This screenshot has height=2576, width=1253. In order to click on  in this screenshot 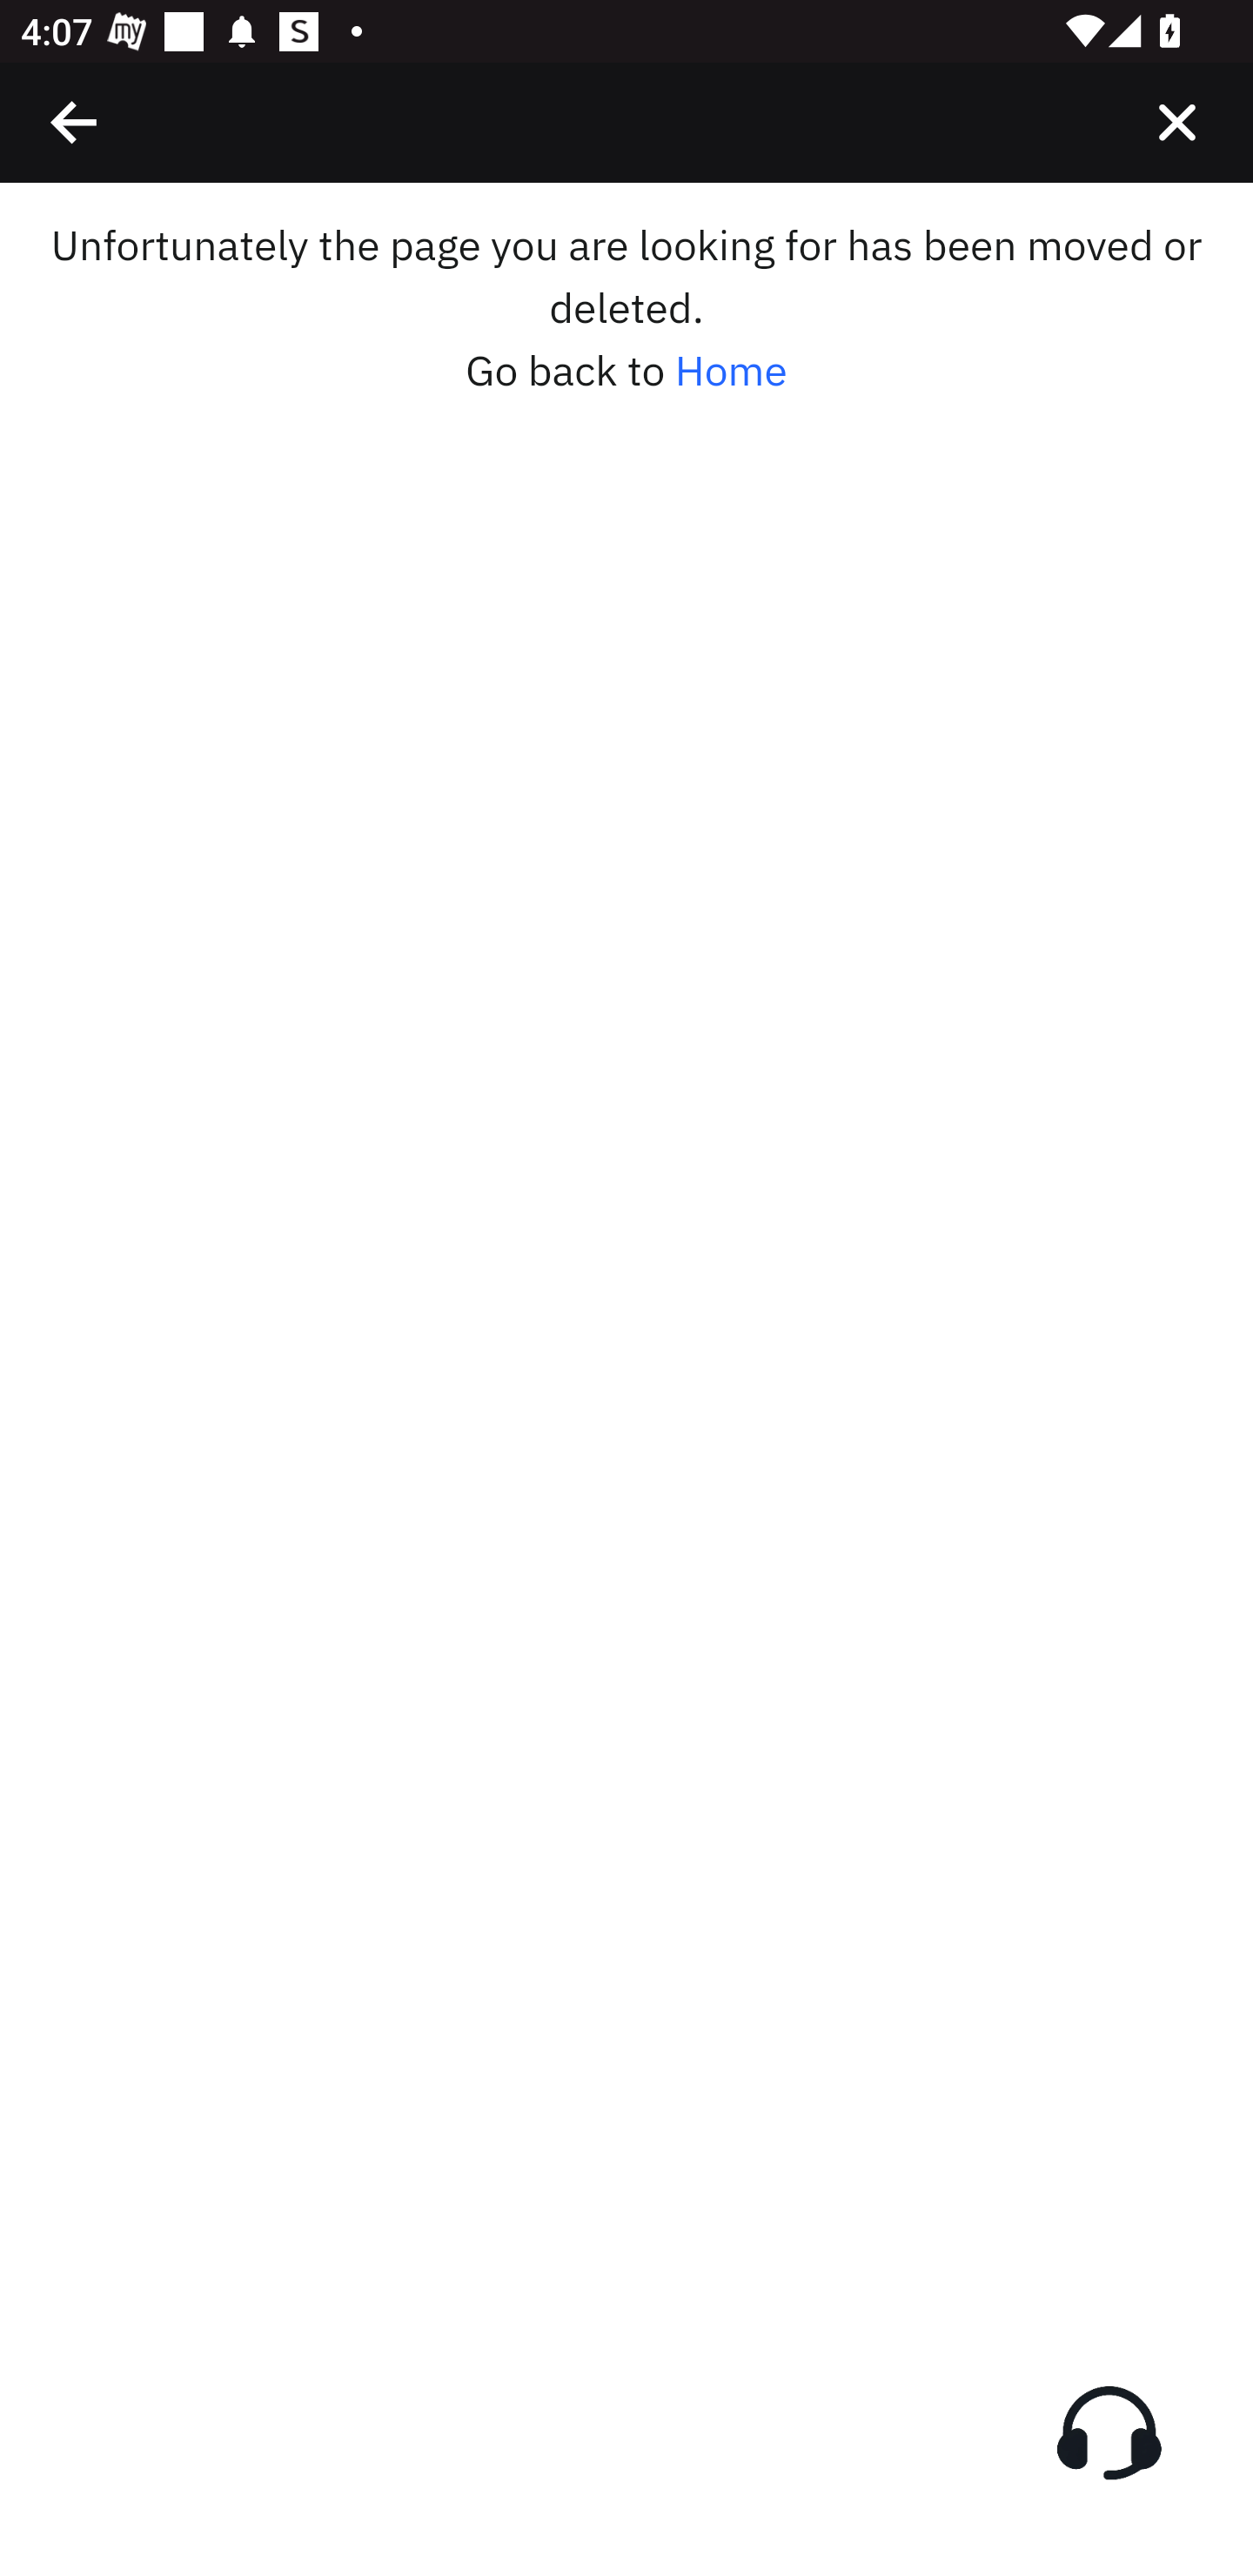, I will do `click(1176, 122)`.